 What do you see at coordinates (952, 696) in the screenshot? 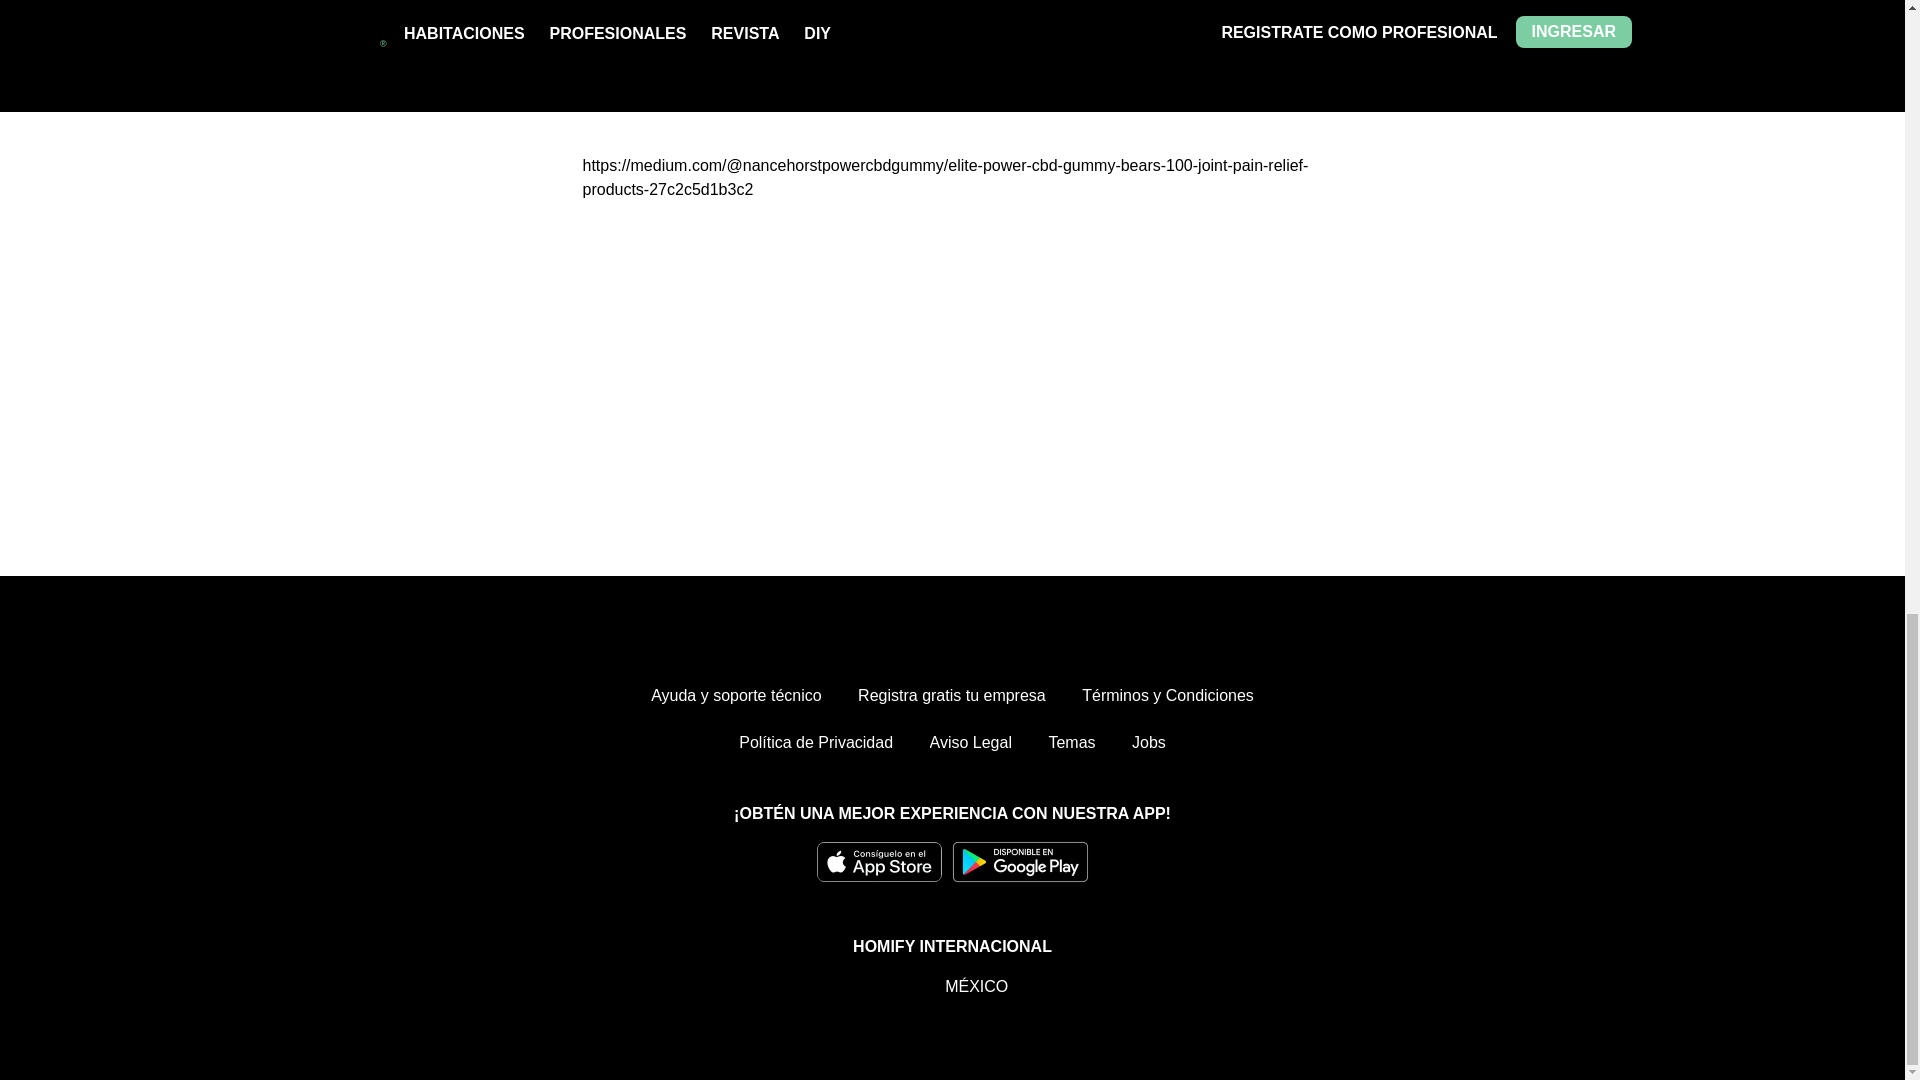
I see `Registra gratis tu empresa` at bounding box center [952, 696].